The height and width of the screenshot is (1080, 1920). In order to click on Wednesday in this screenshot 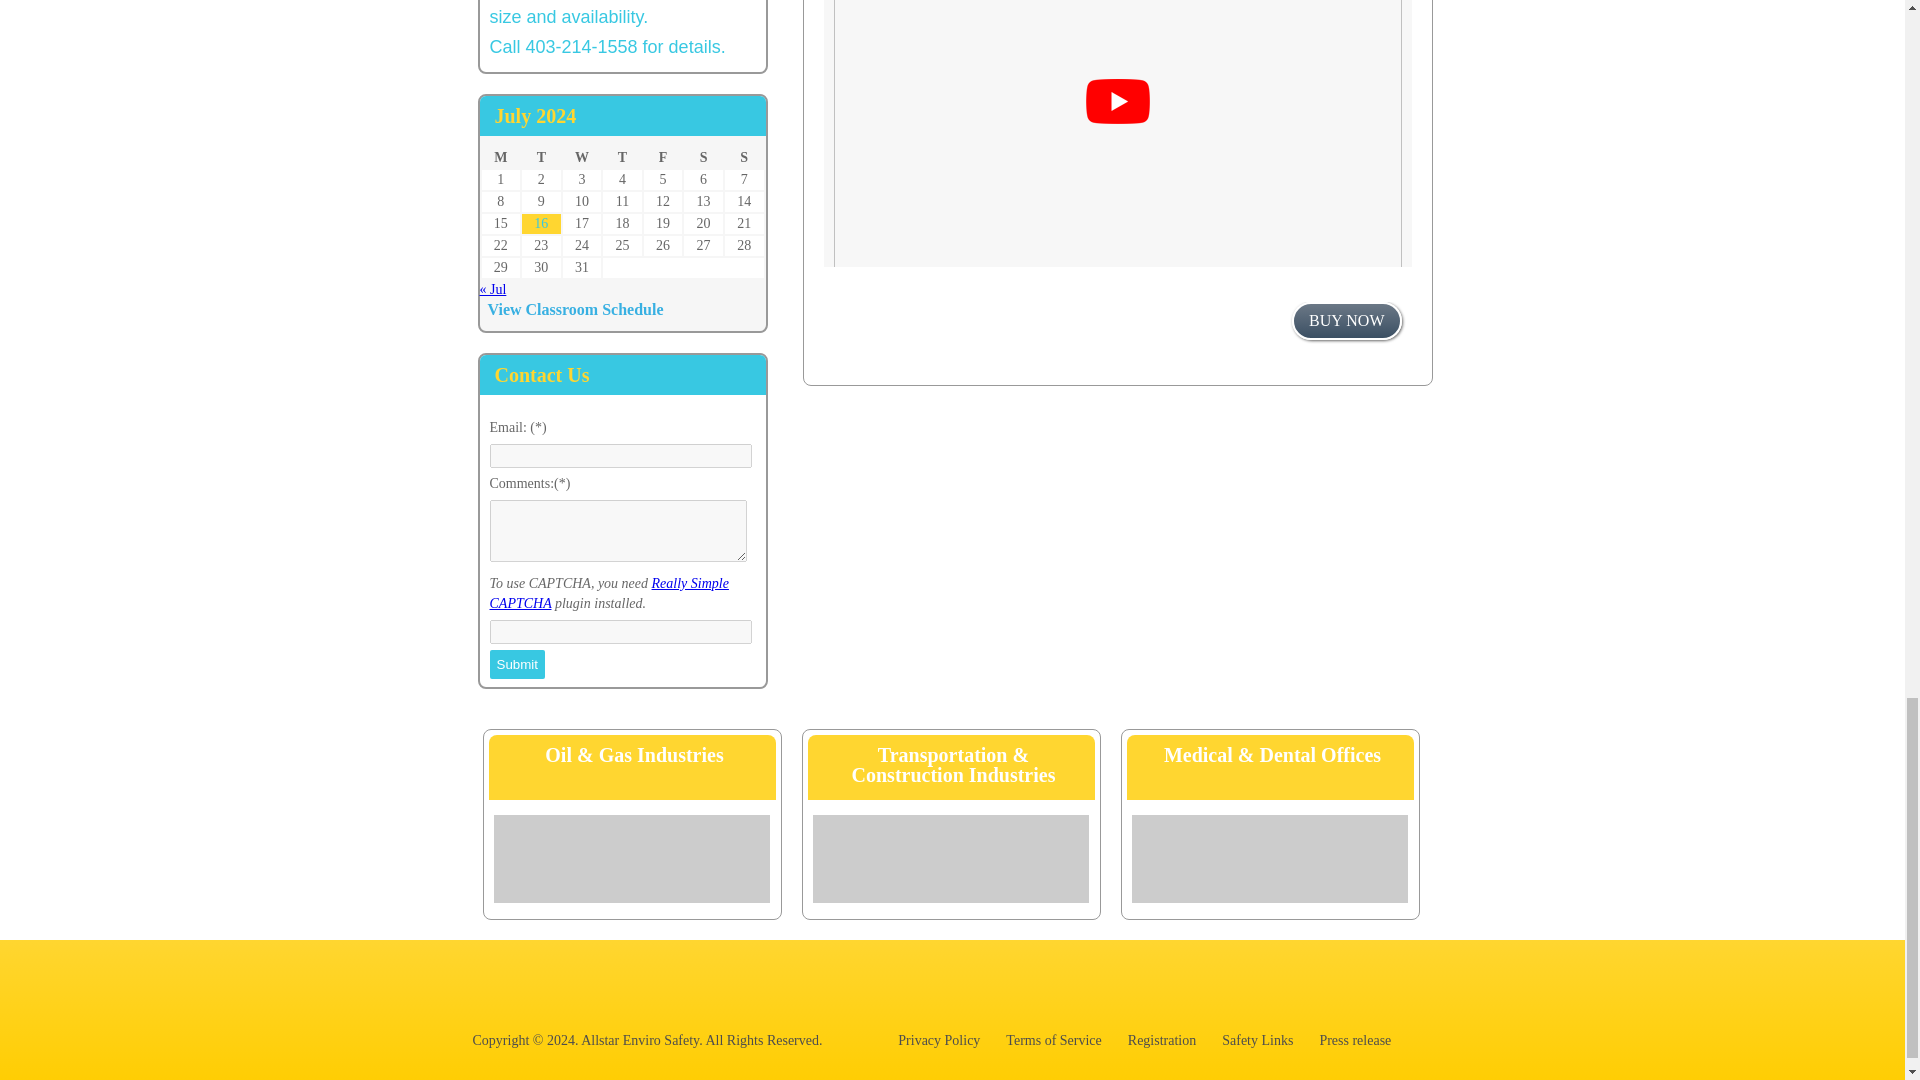, I will do `click(582, 158)`.